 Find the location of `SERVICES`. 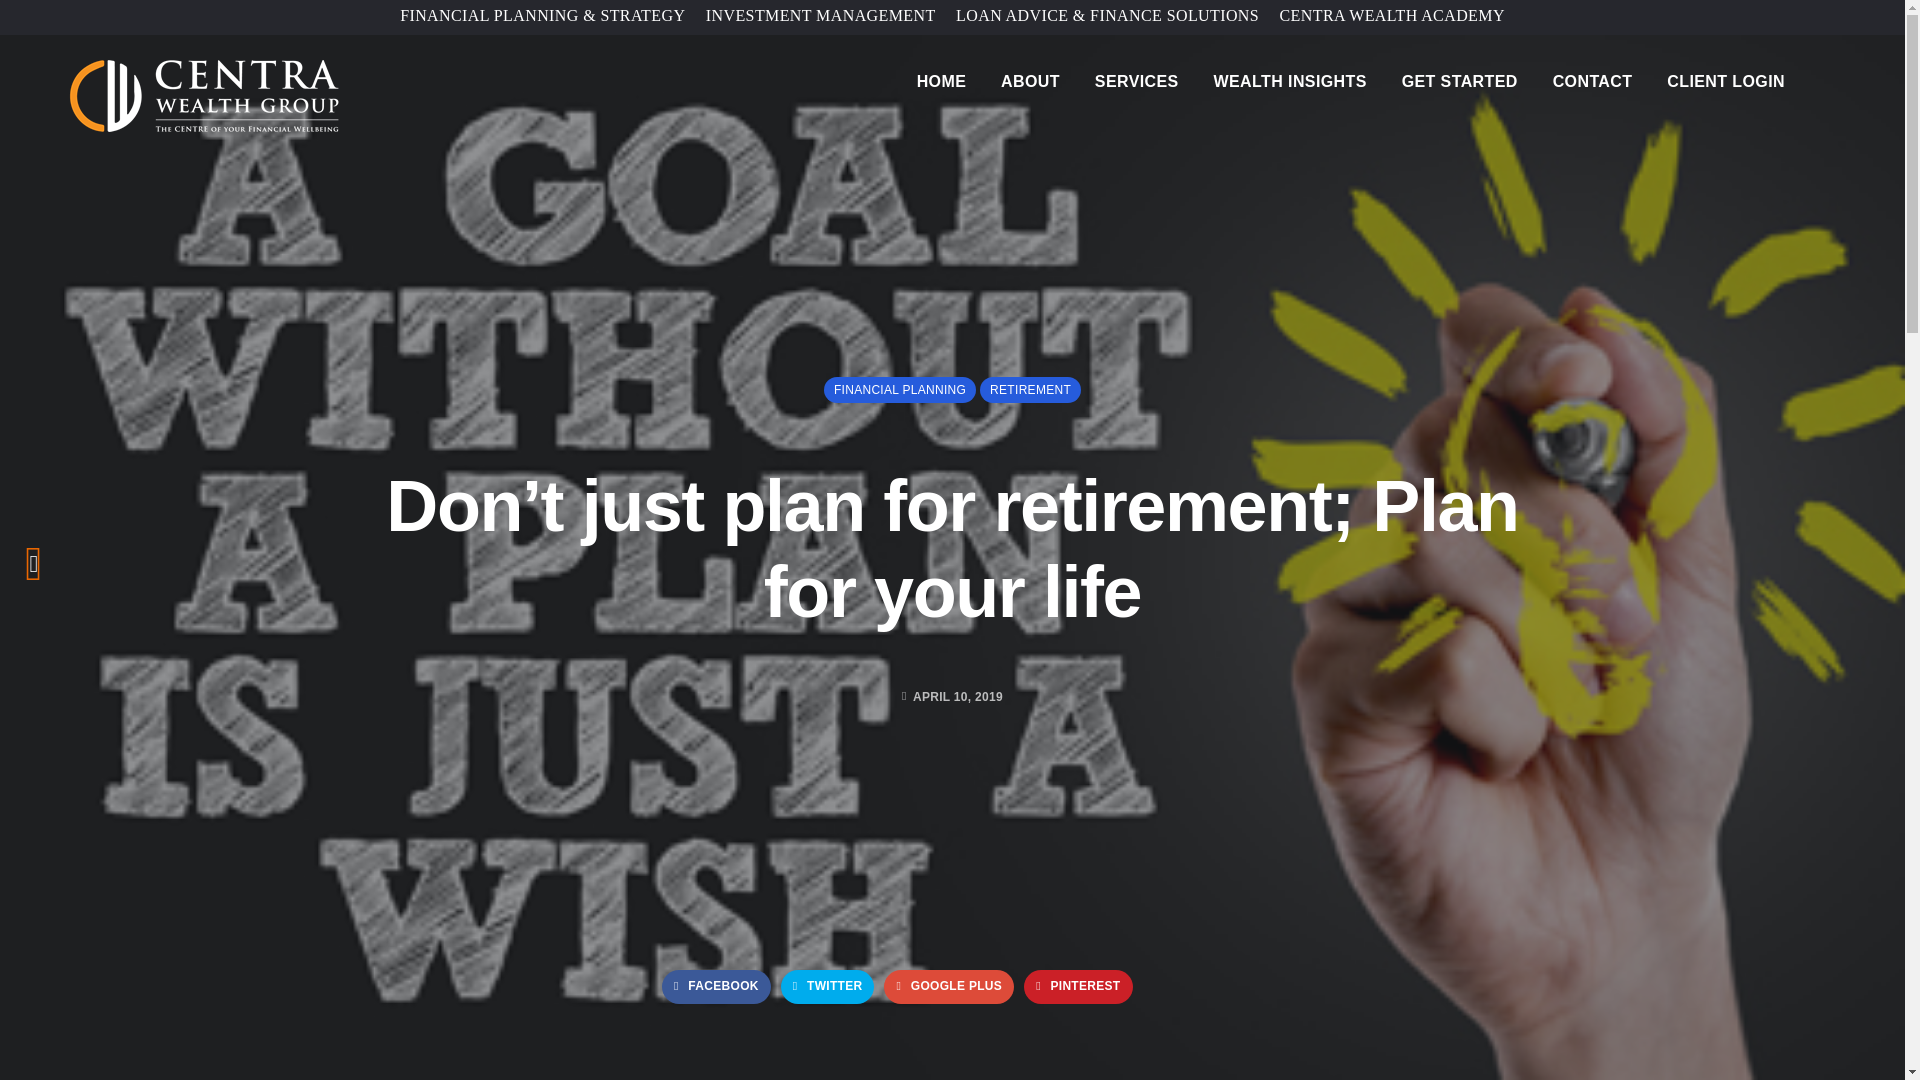

SERVICES is located at coordinates (1136, 82).